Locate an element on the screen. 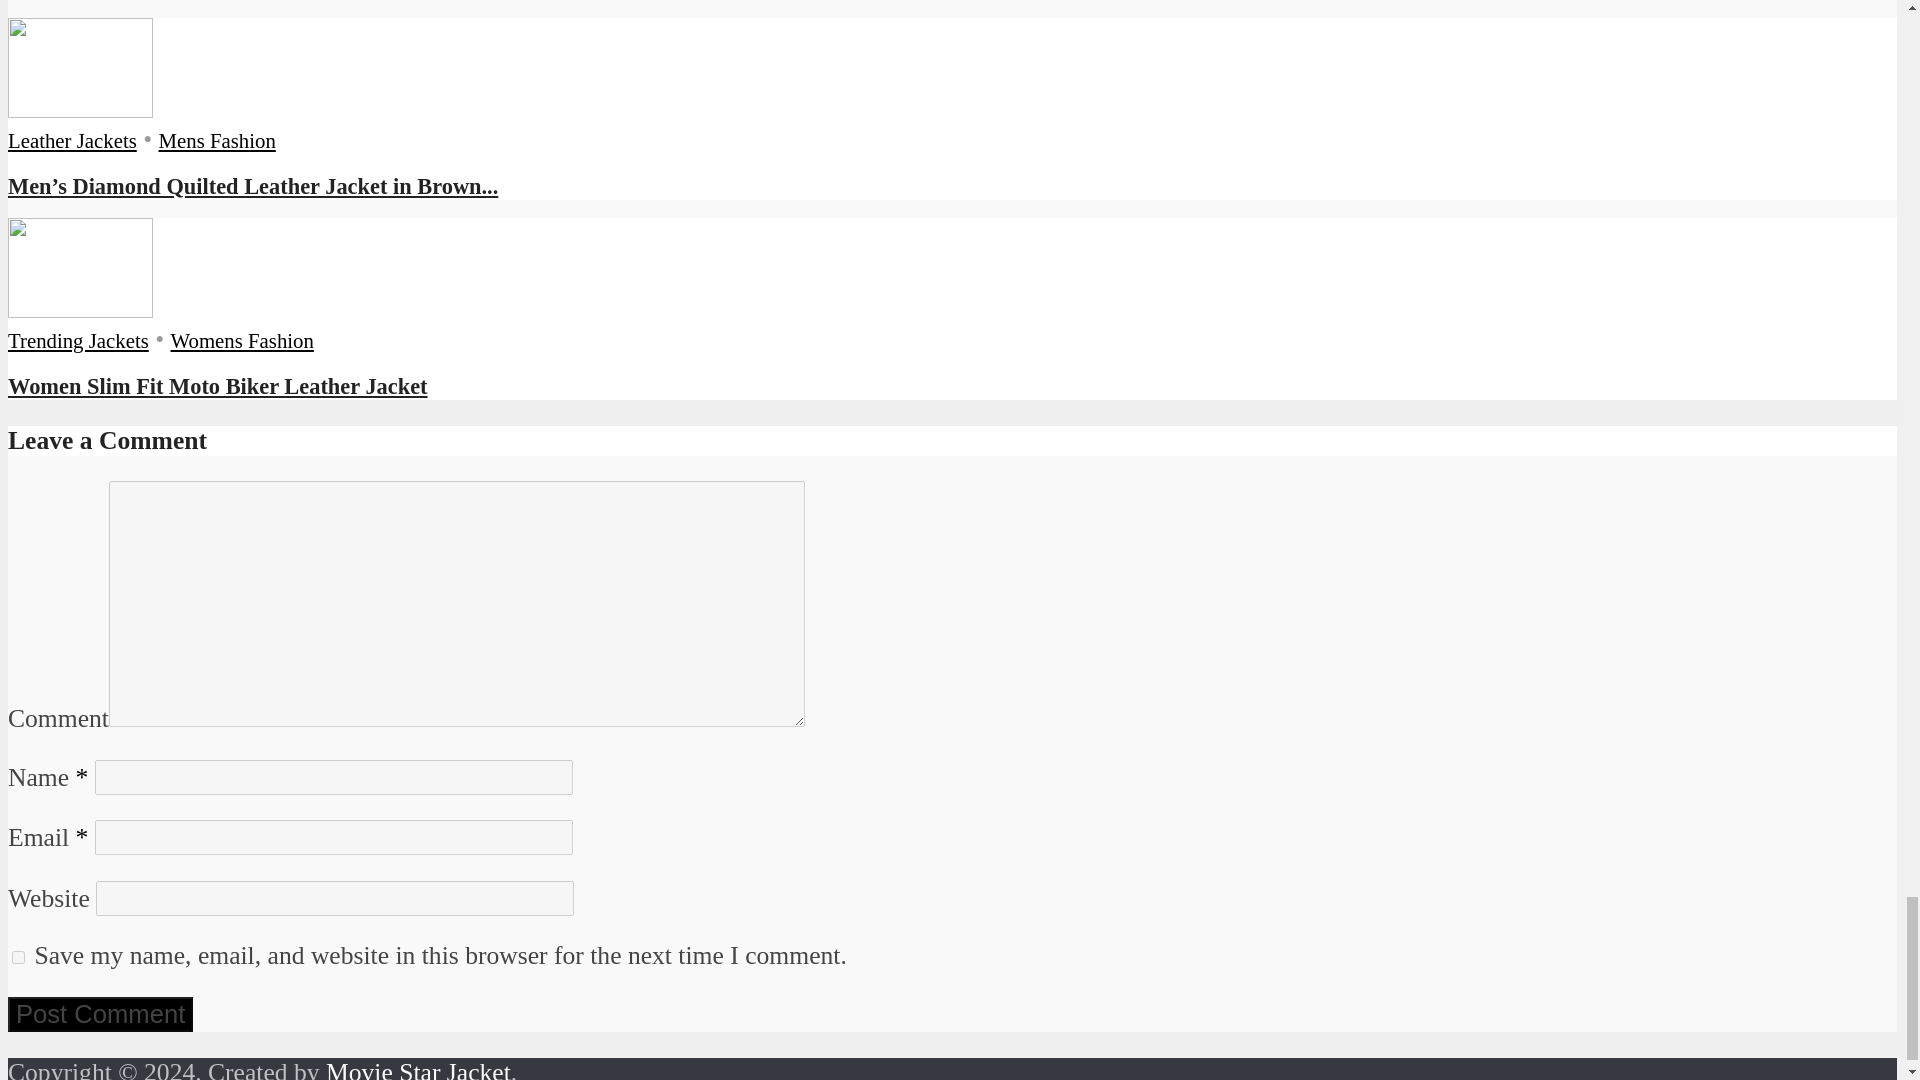 The height and width of the screenshot is (1080, 1920). Women Slim Fit Moto Biker Leather Jacket is located at coordinates (218, 386).